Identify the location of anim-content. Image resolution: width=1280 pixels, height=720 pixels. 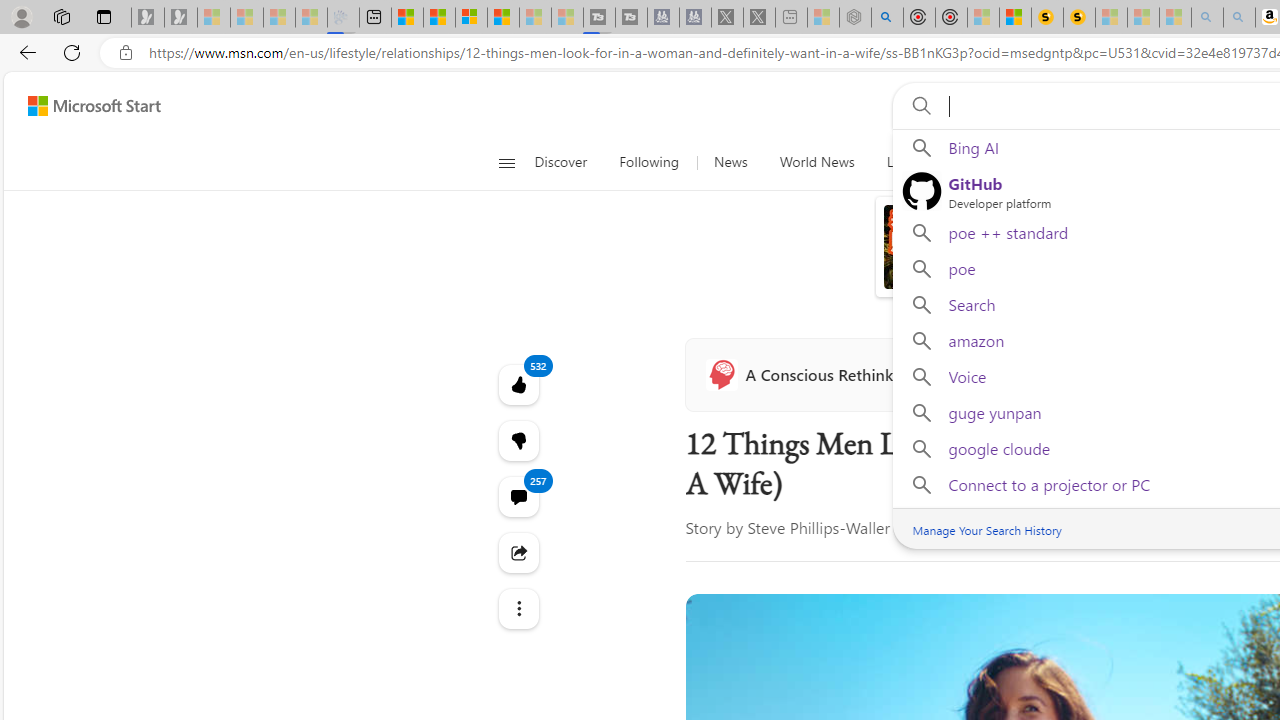
(984, 255).